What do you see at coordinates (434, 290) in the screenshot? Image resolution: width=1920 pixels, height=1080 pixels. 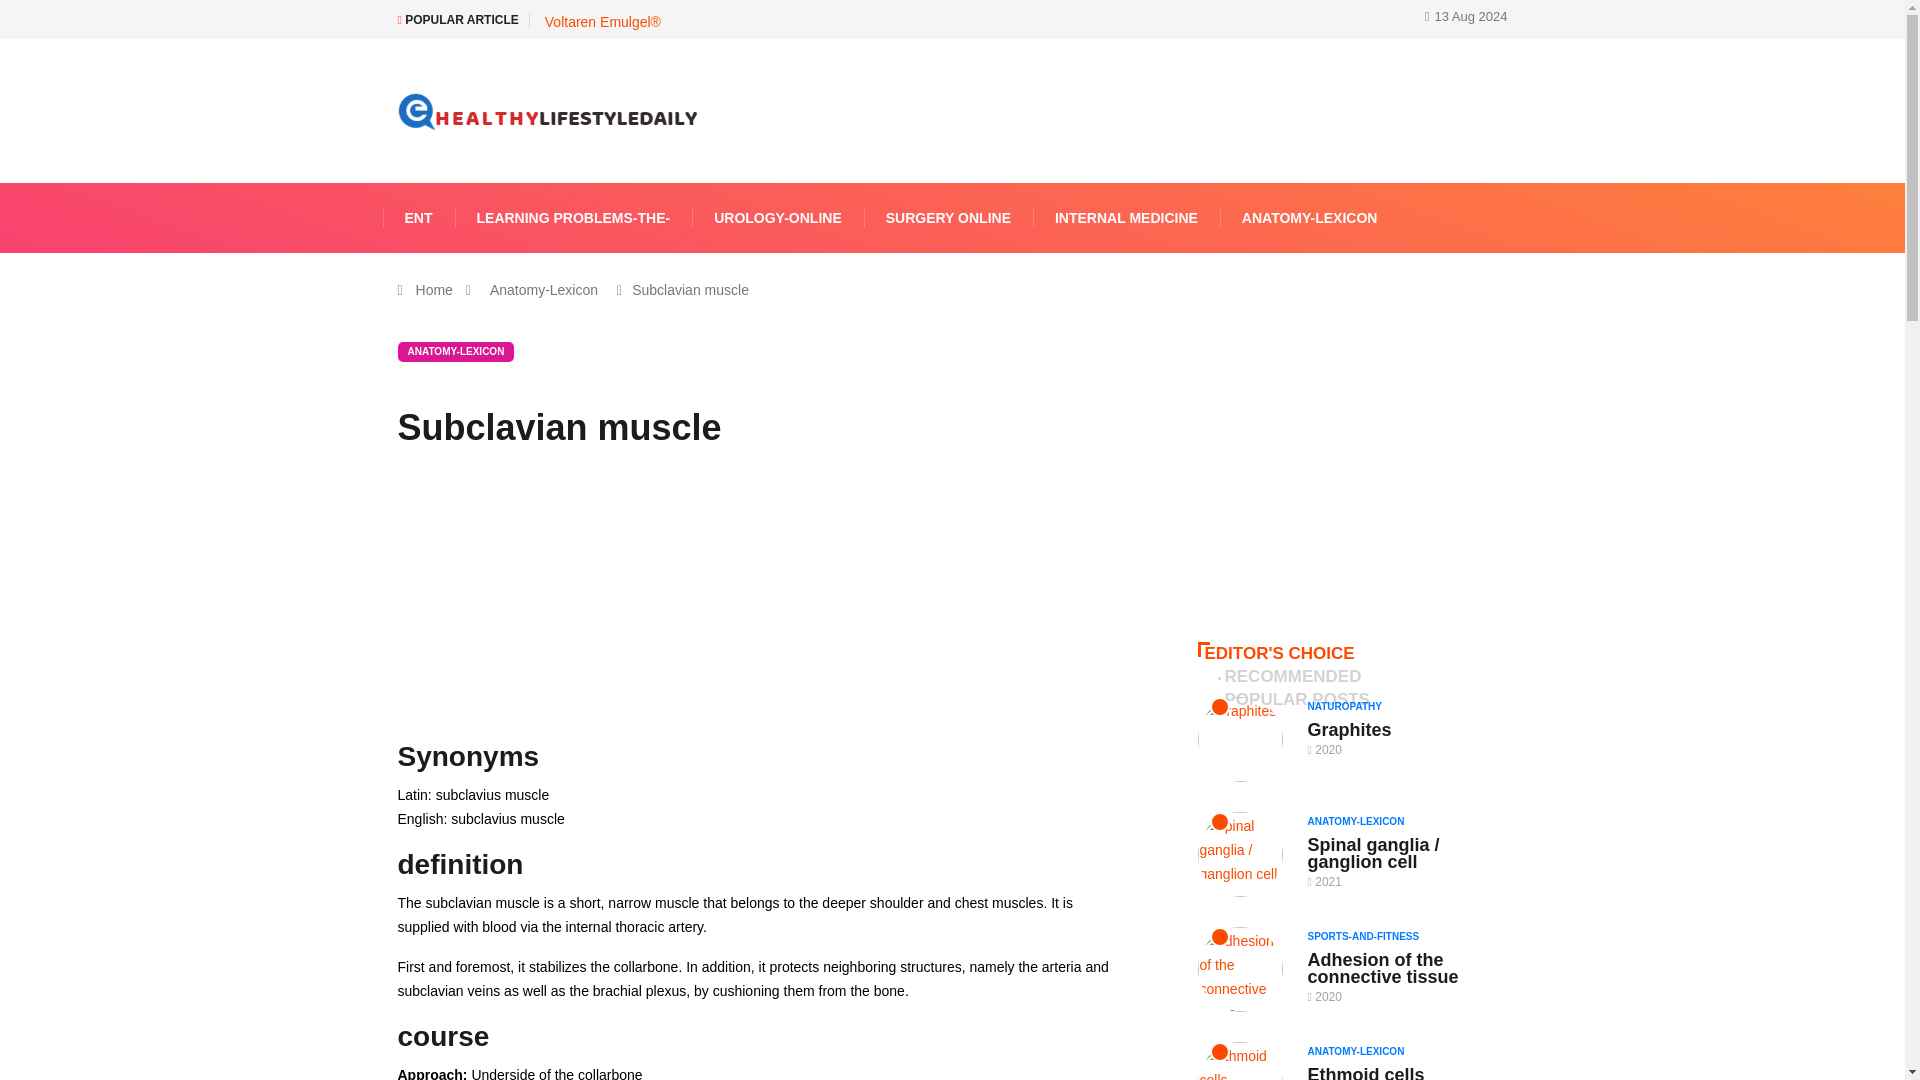 I see `Home` at bounding box center [434, 290].